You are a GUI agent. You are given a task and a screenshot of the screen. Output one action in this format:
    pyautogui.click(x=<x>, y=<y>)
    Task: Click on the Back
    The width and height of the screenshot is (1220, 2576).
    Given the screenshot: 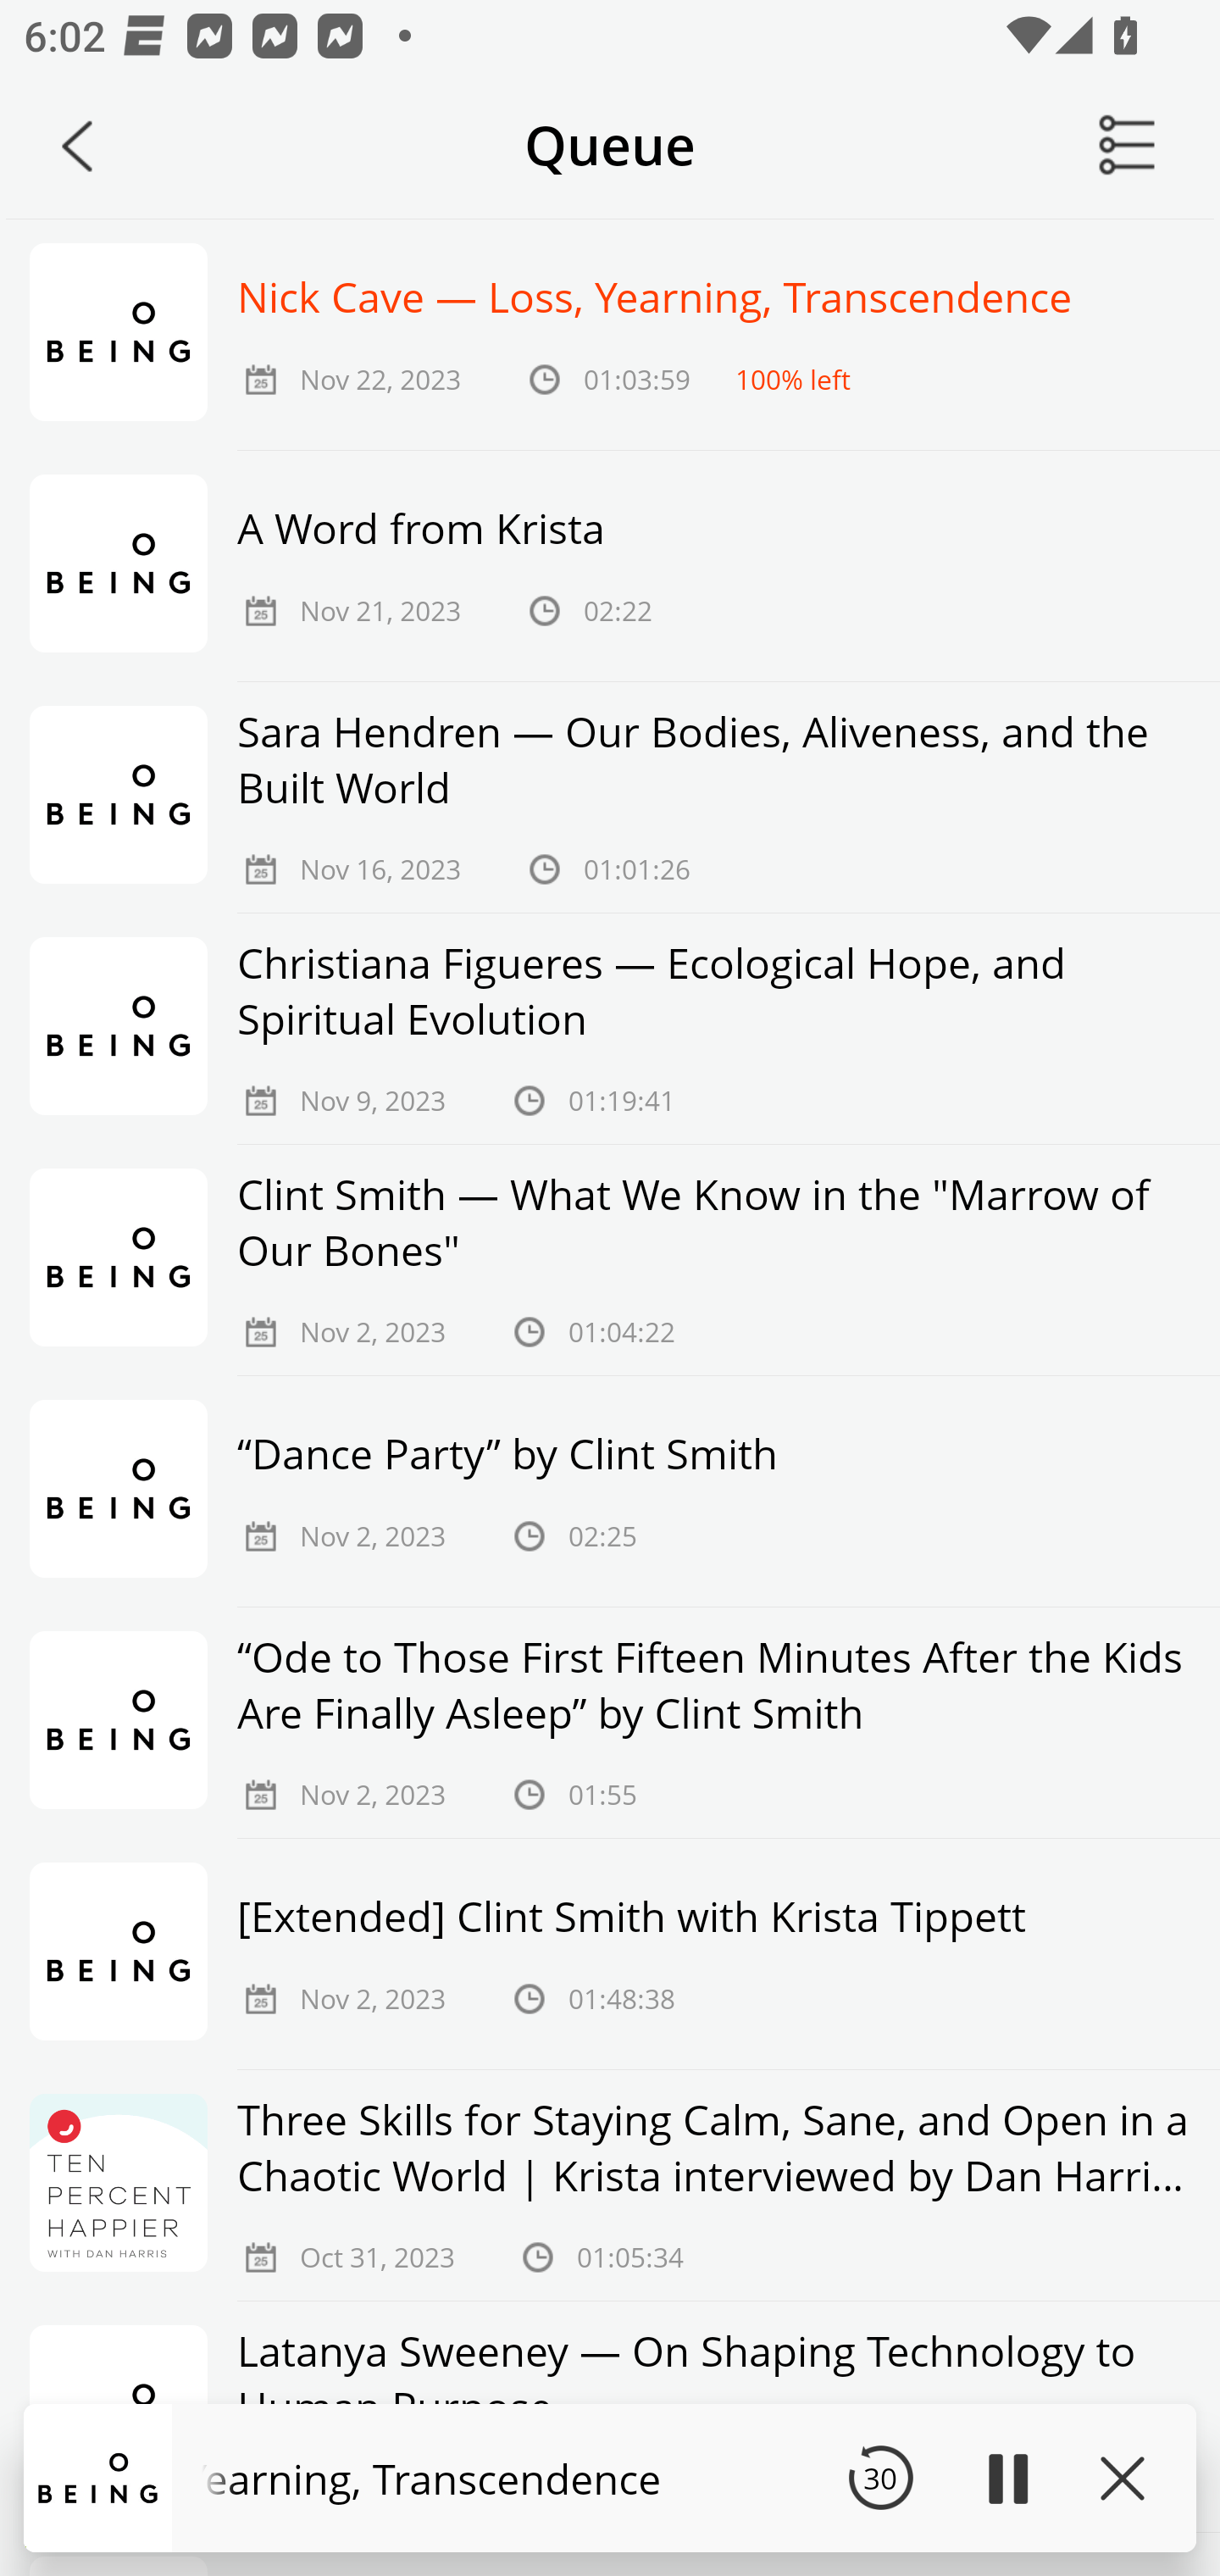 What is the action you would take?
    pyautogui.click(x=77, y=146)
    